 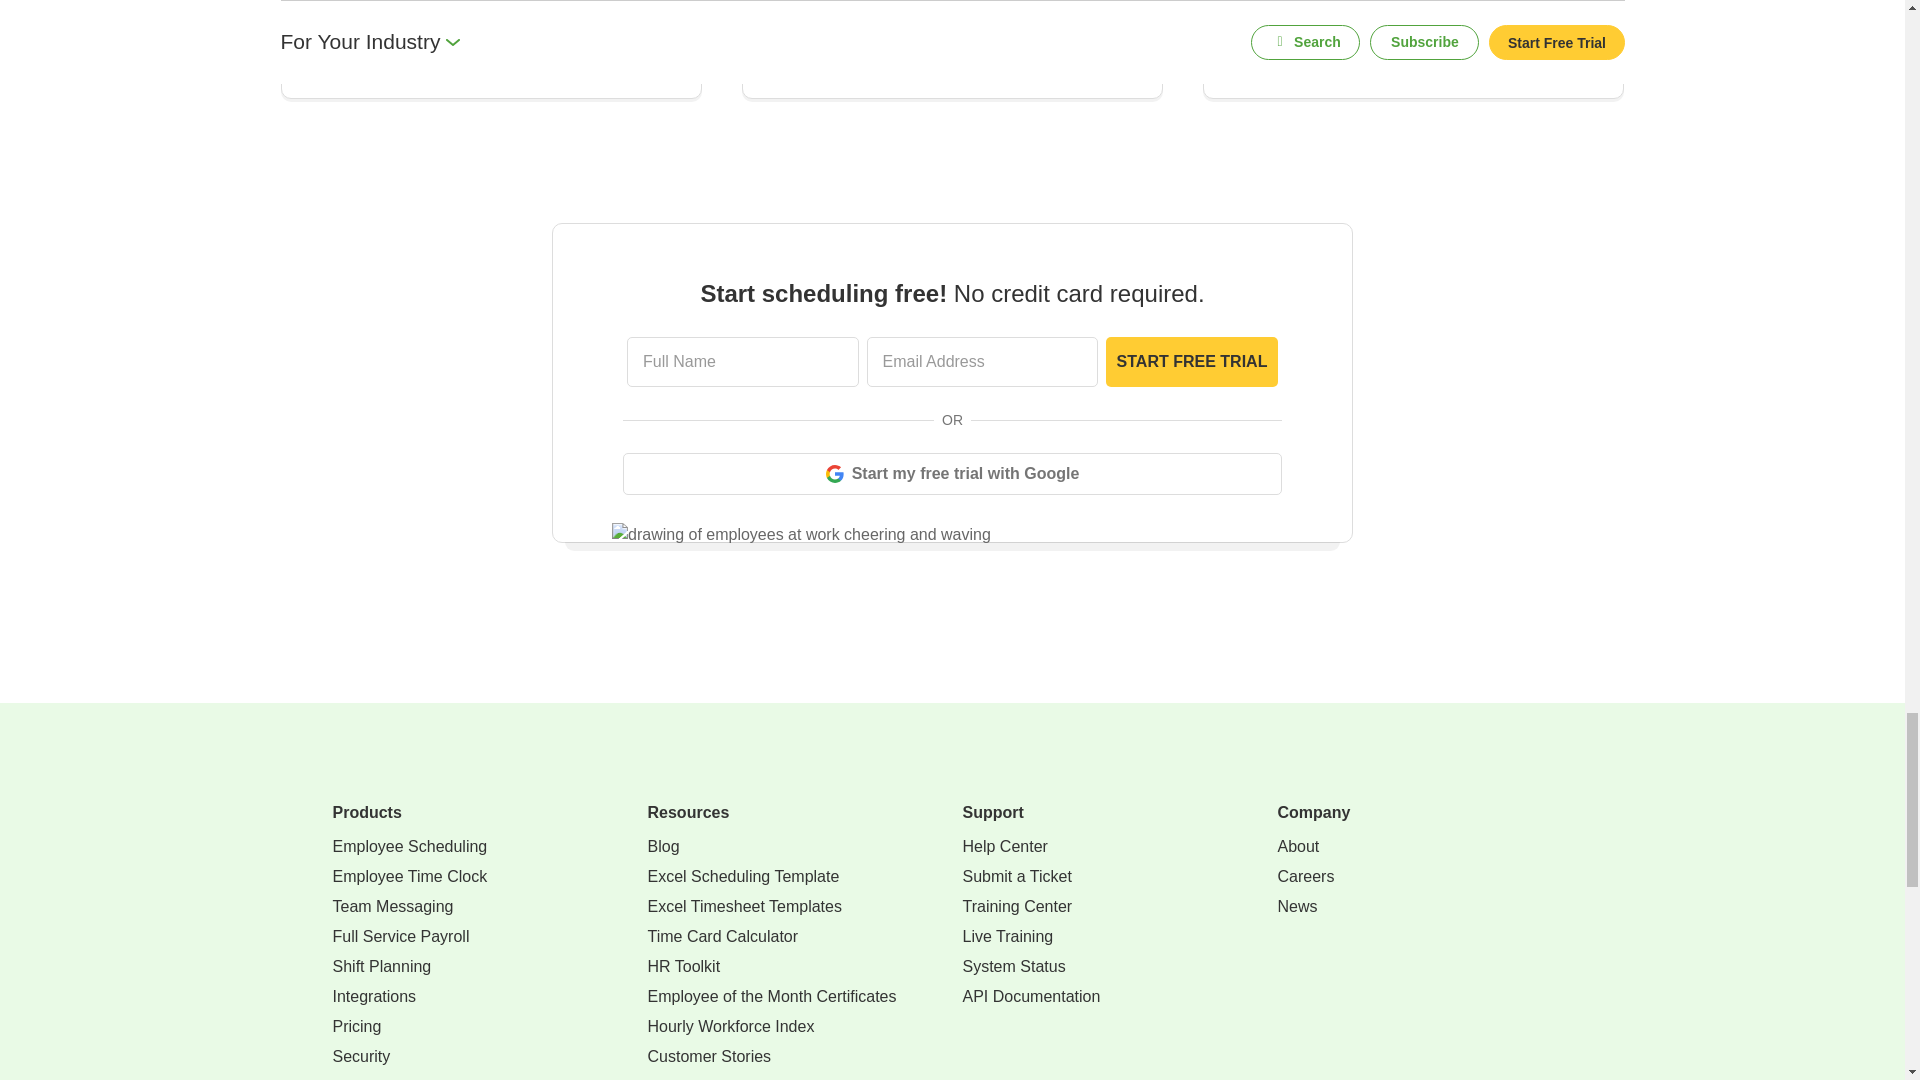 What do you see at coordinates (392, 907) in the screenshot?
I see `Team Messaging` at bounding box center [392, 907].